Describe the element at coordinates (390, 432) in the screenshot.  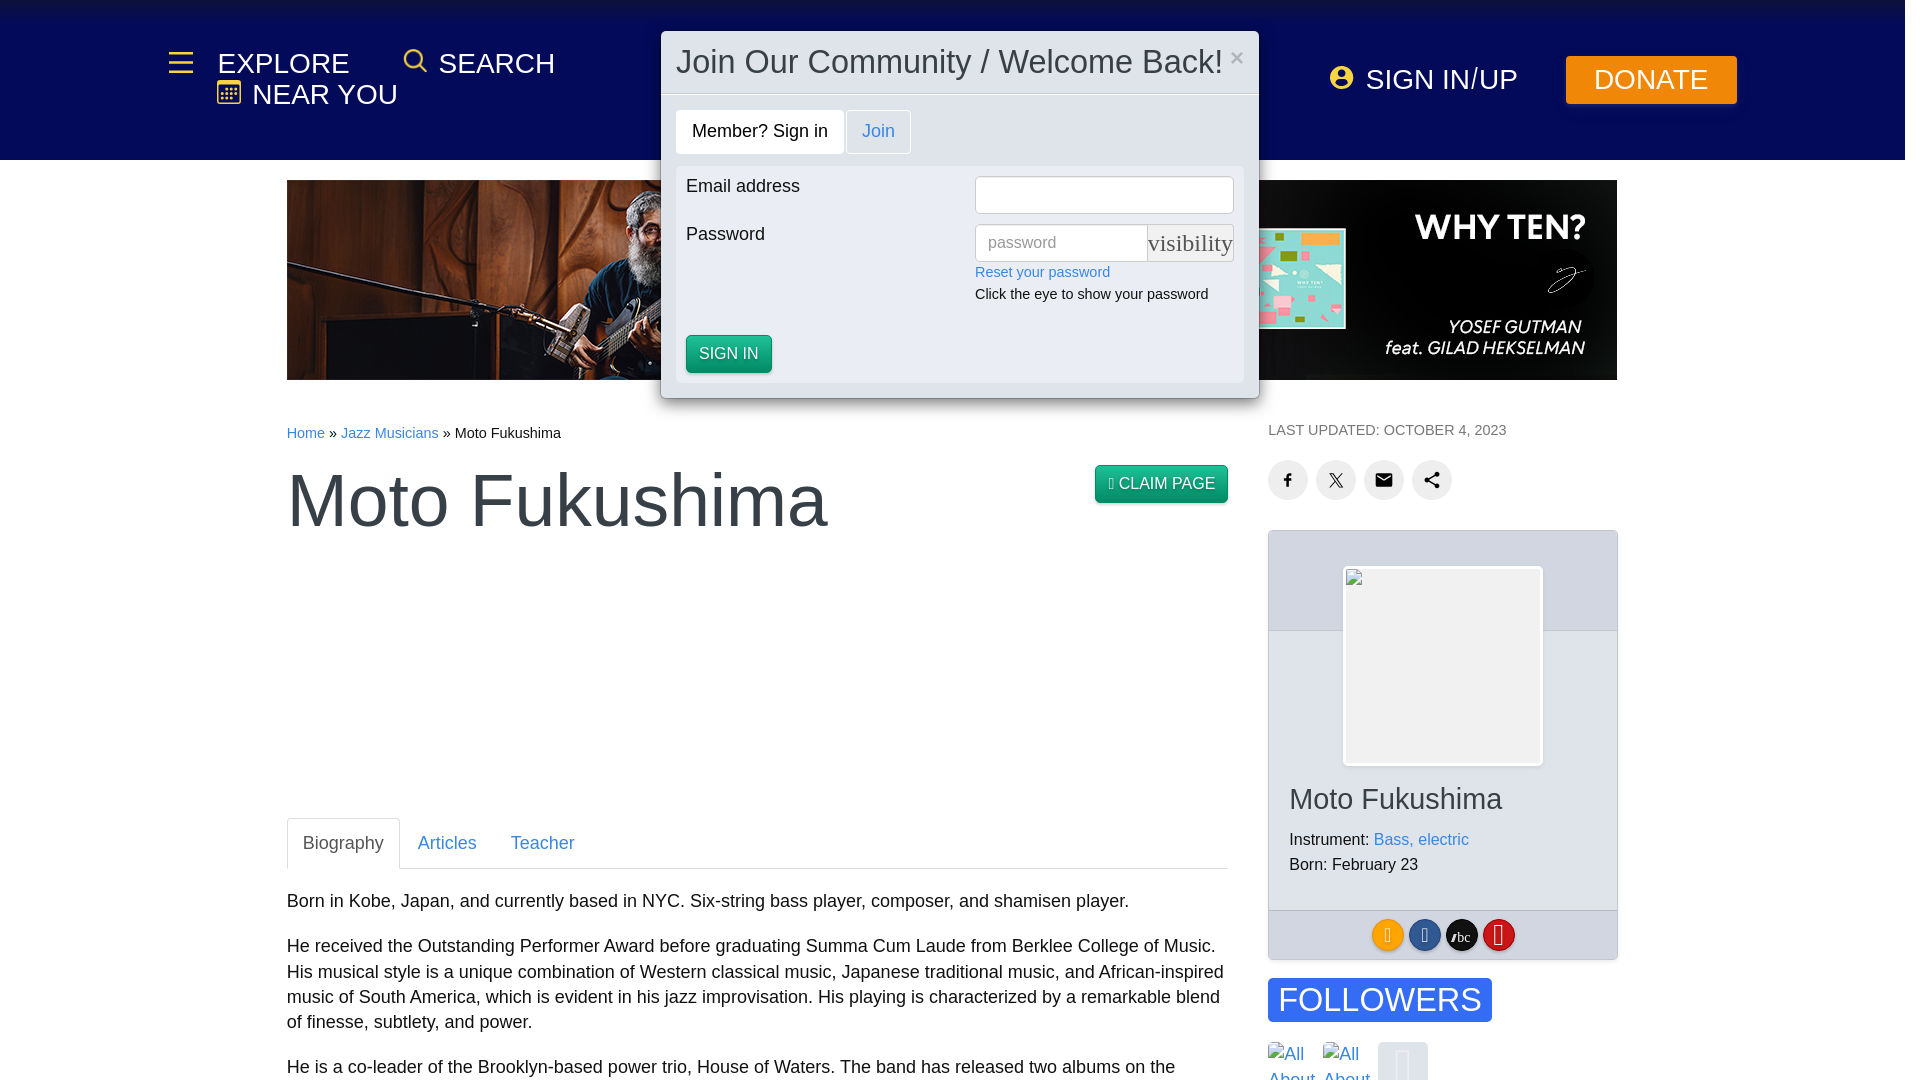
I see `All About Jazz Jazz Musicians` at that location.